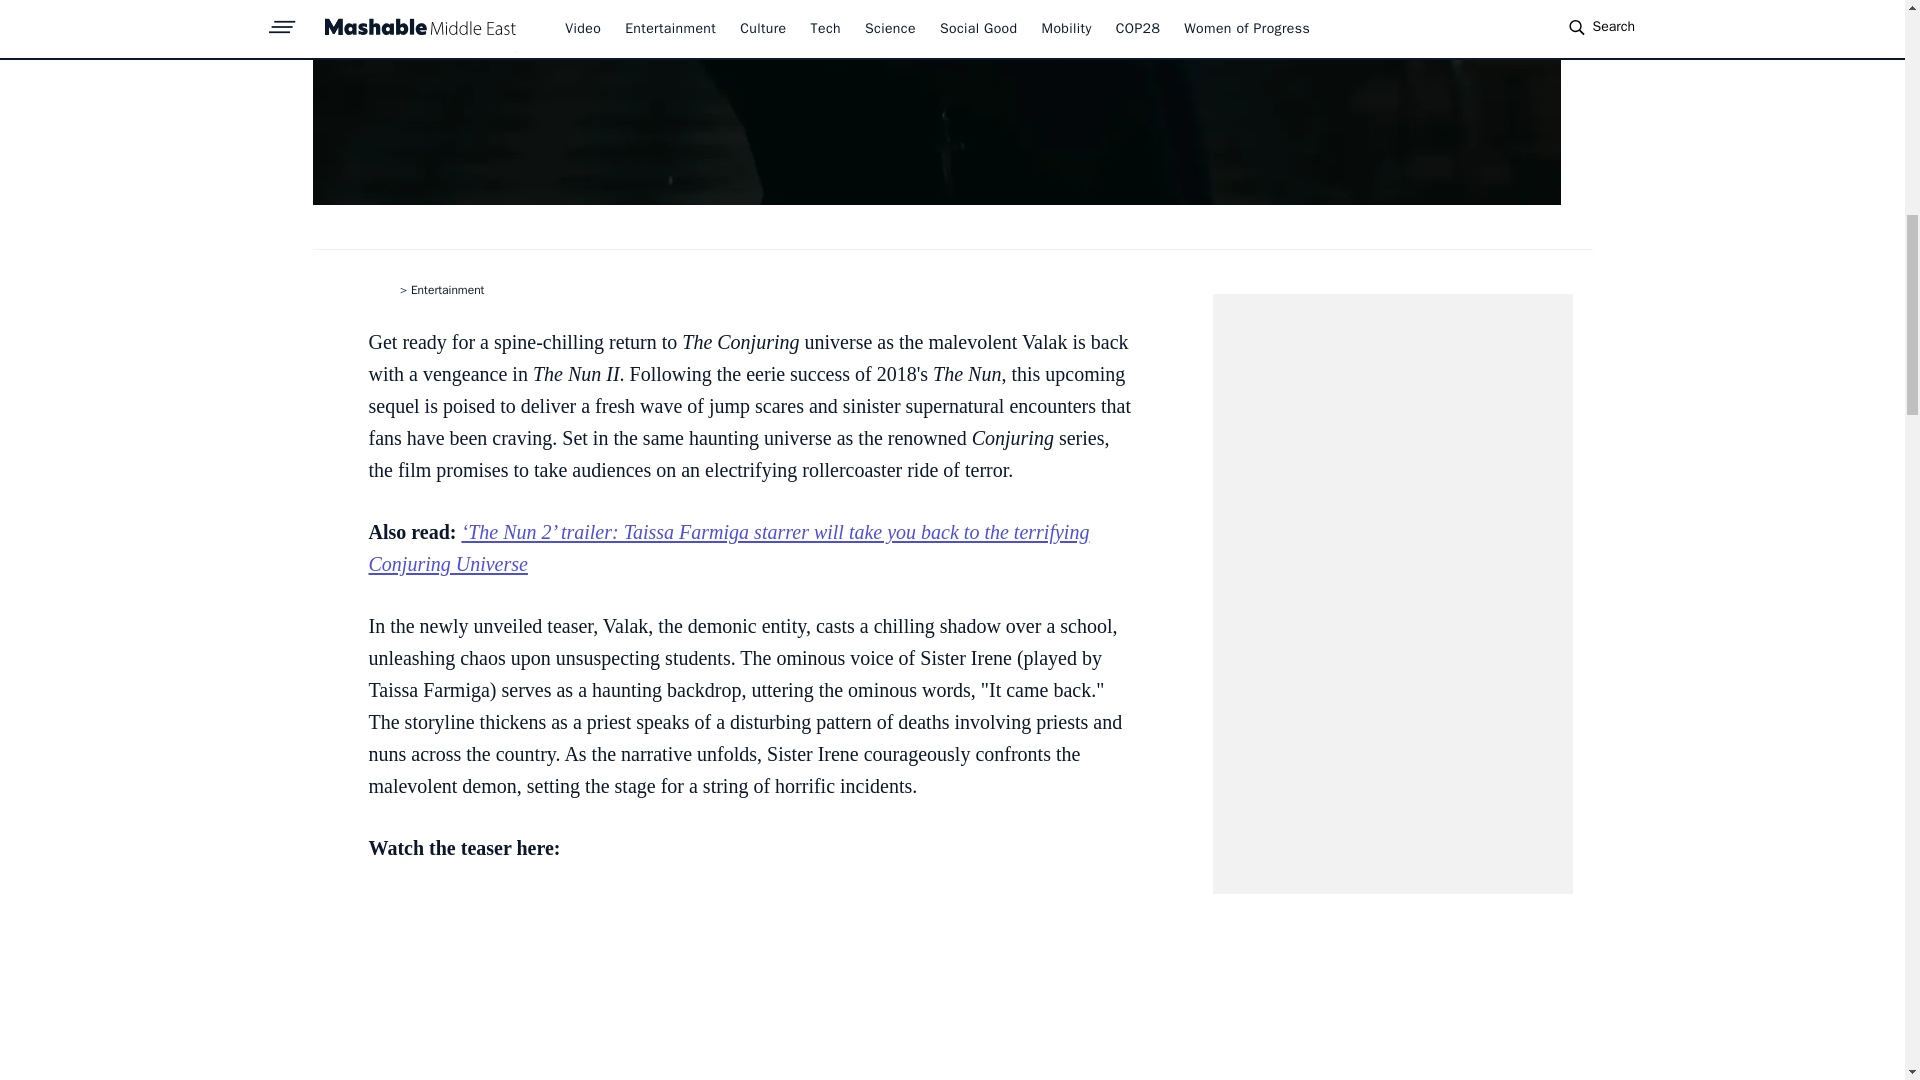 The width and height of the screenshot is (1920, 1080). What do you see at coordinates (752, 987) in the screenshot?
I see `YouTube video player` at bounding box center [752, 987].